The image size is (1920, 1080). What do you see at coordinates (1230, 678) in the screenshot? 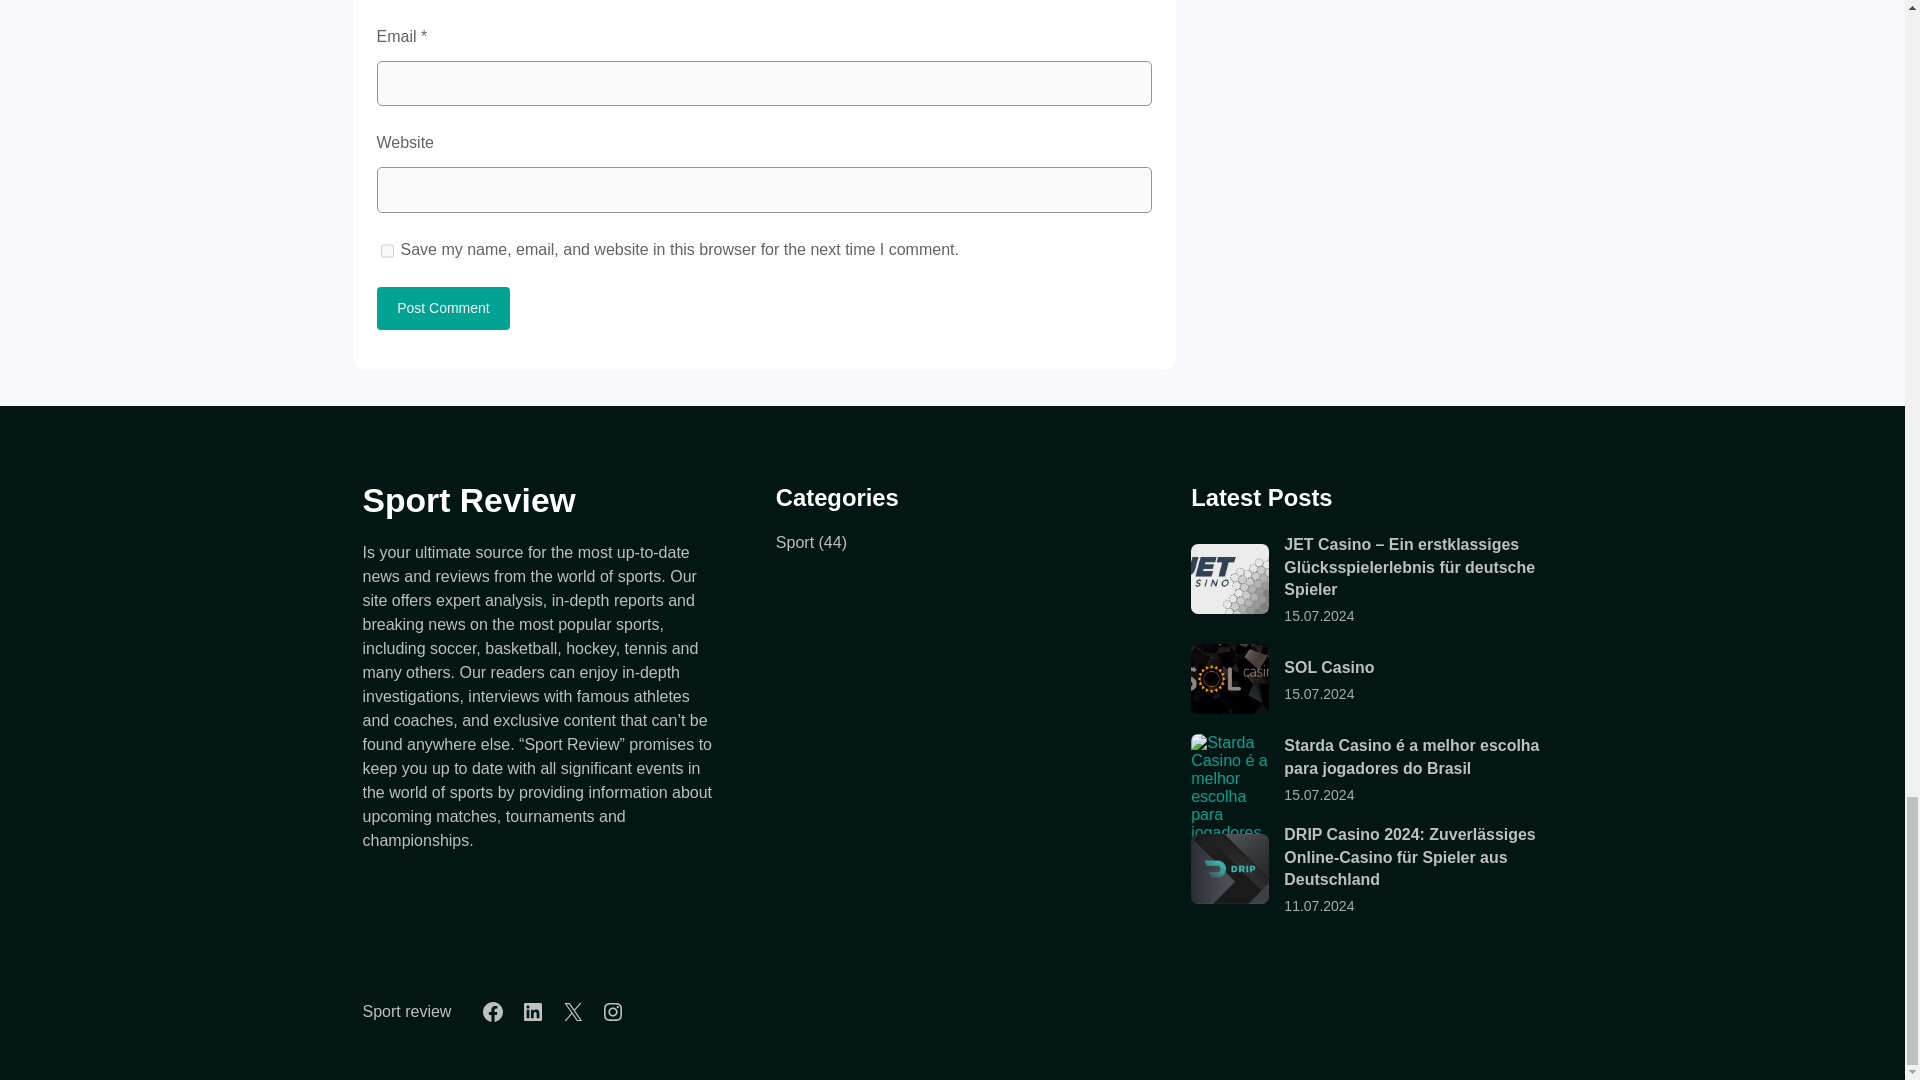
I see `SOL Casino` at bounding box center [1230, 678].